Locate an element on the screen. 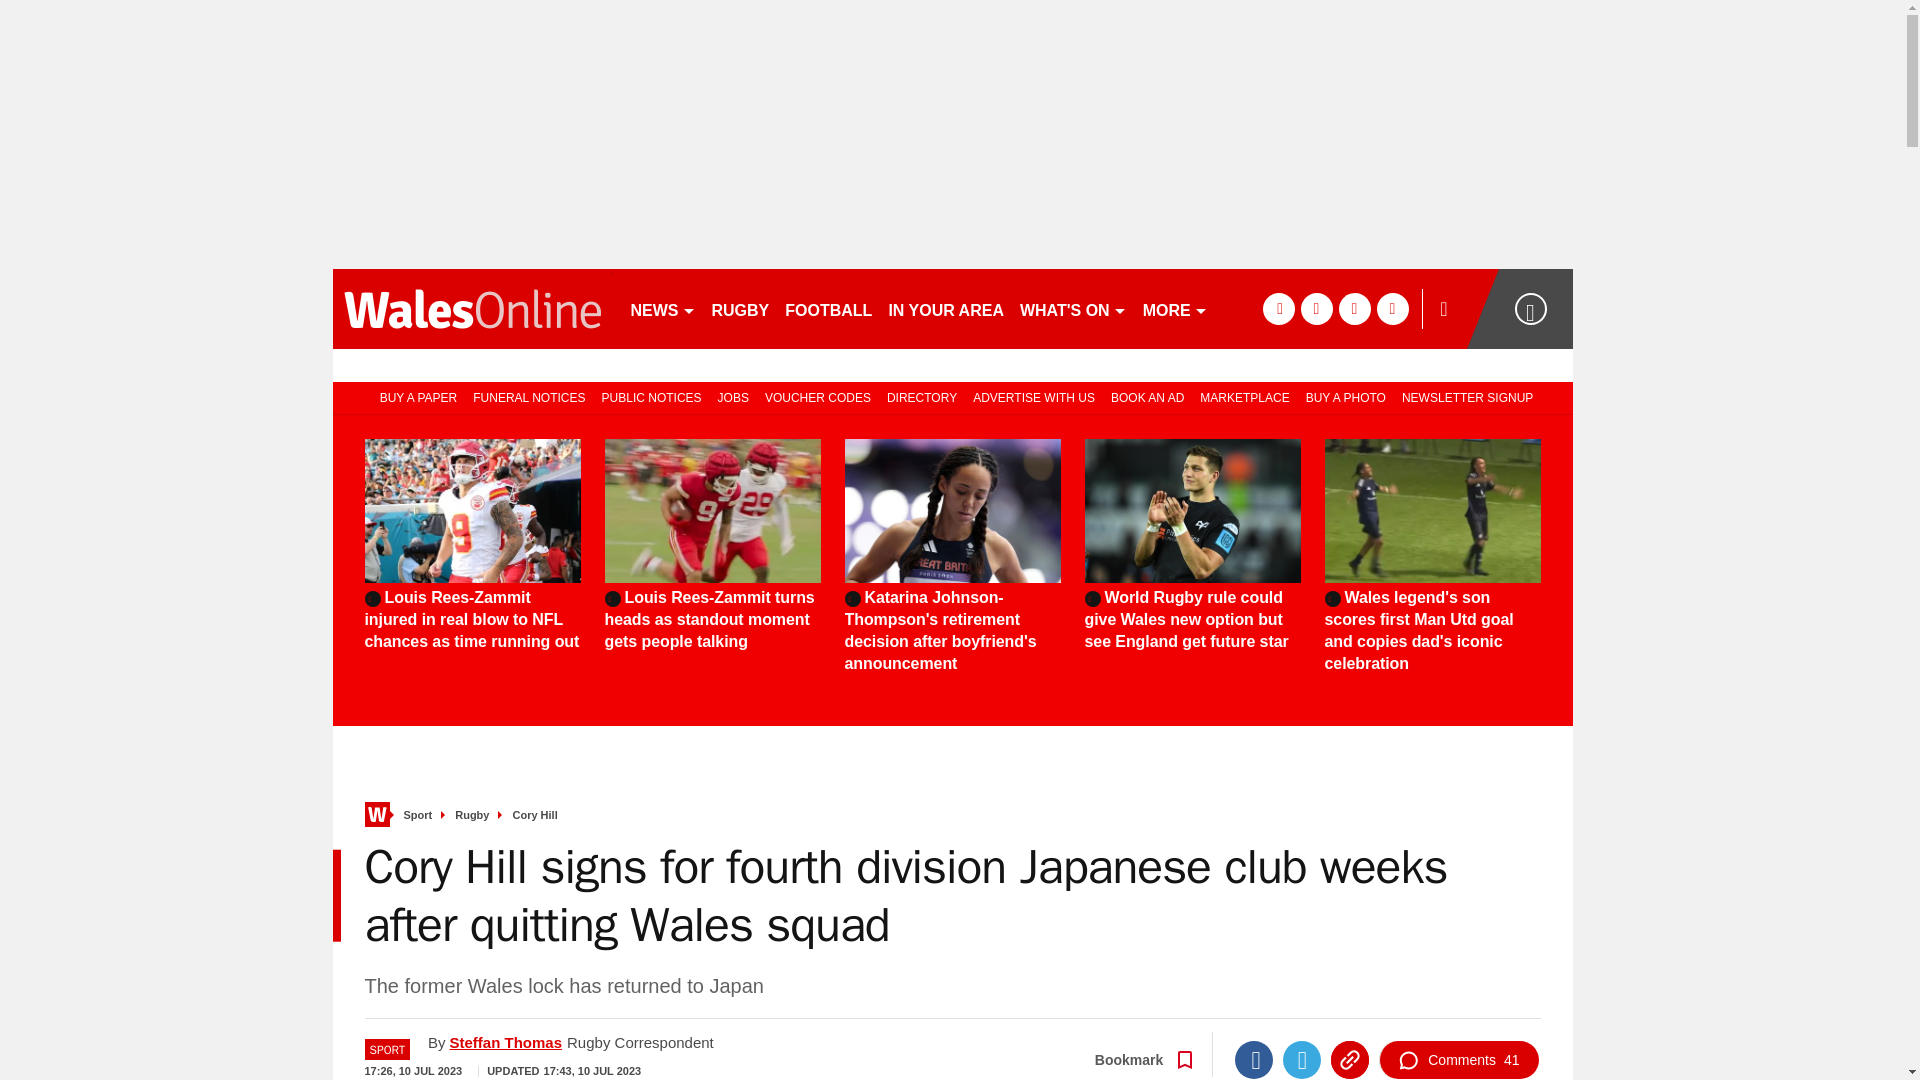 This screenshot has width=1920, height=1080. twitter is located at coordinates (1316, 308).